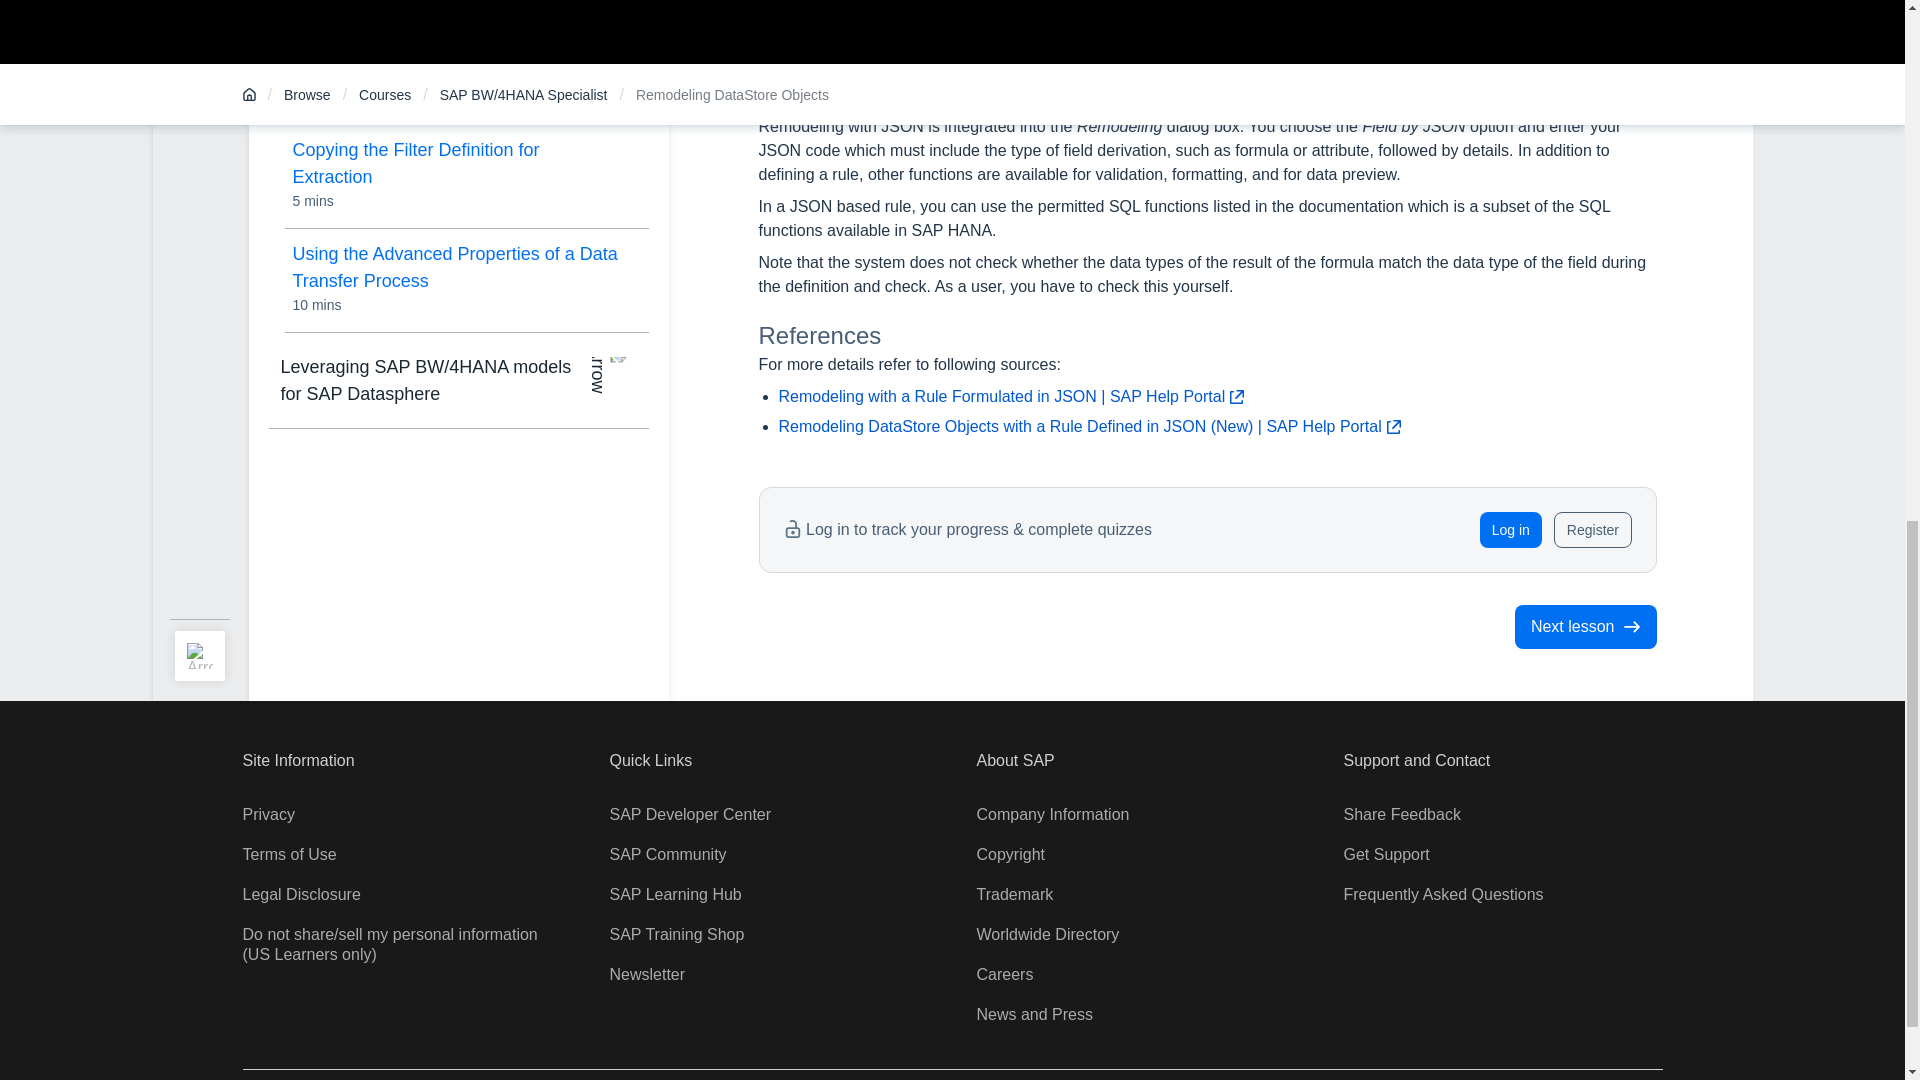 This screenshot has height=1080, width=1920. Describe the element at coordinates (1402, 814) in the screenshot. I see `Share Feedback` at that location.